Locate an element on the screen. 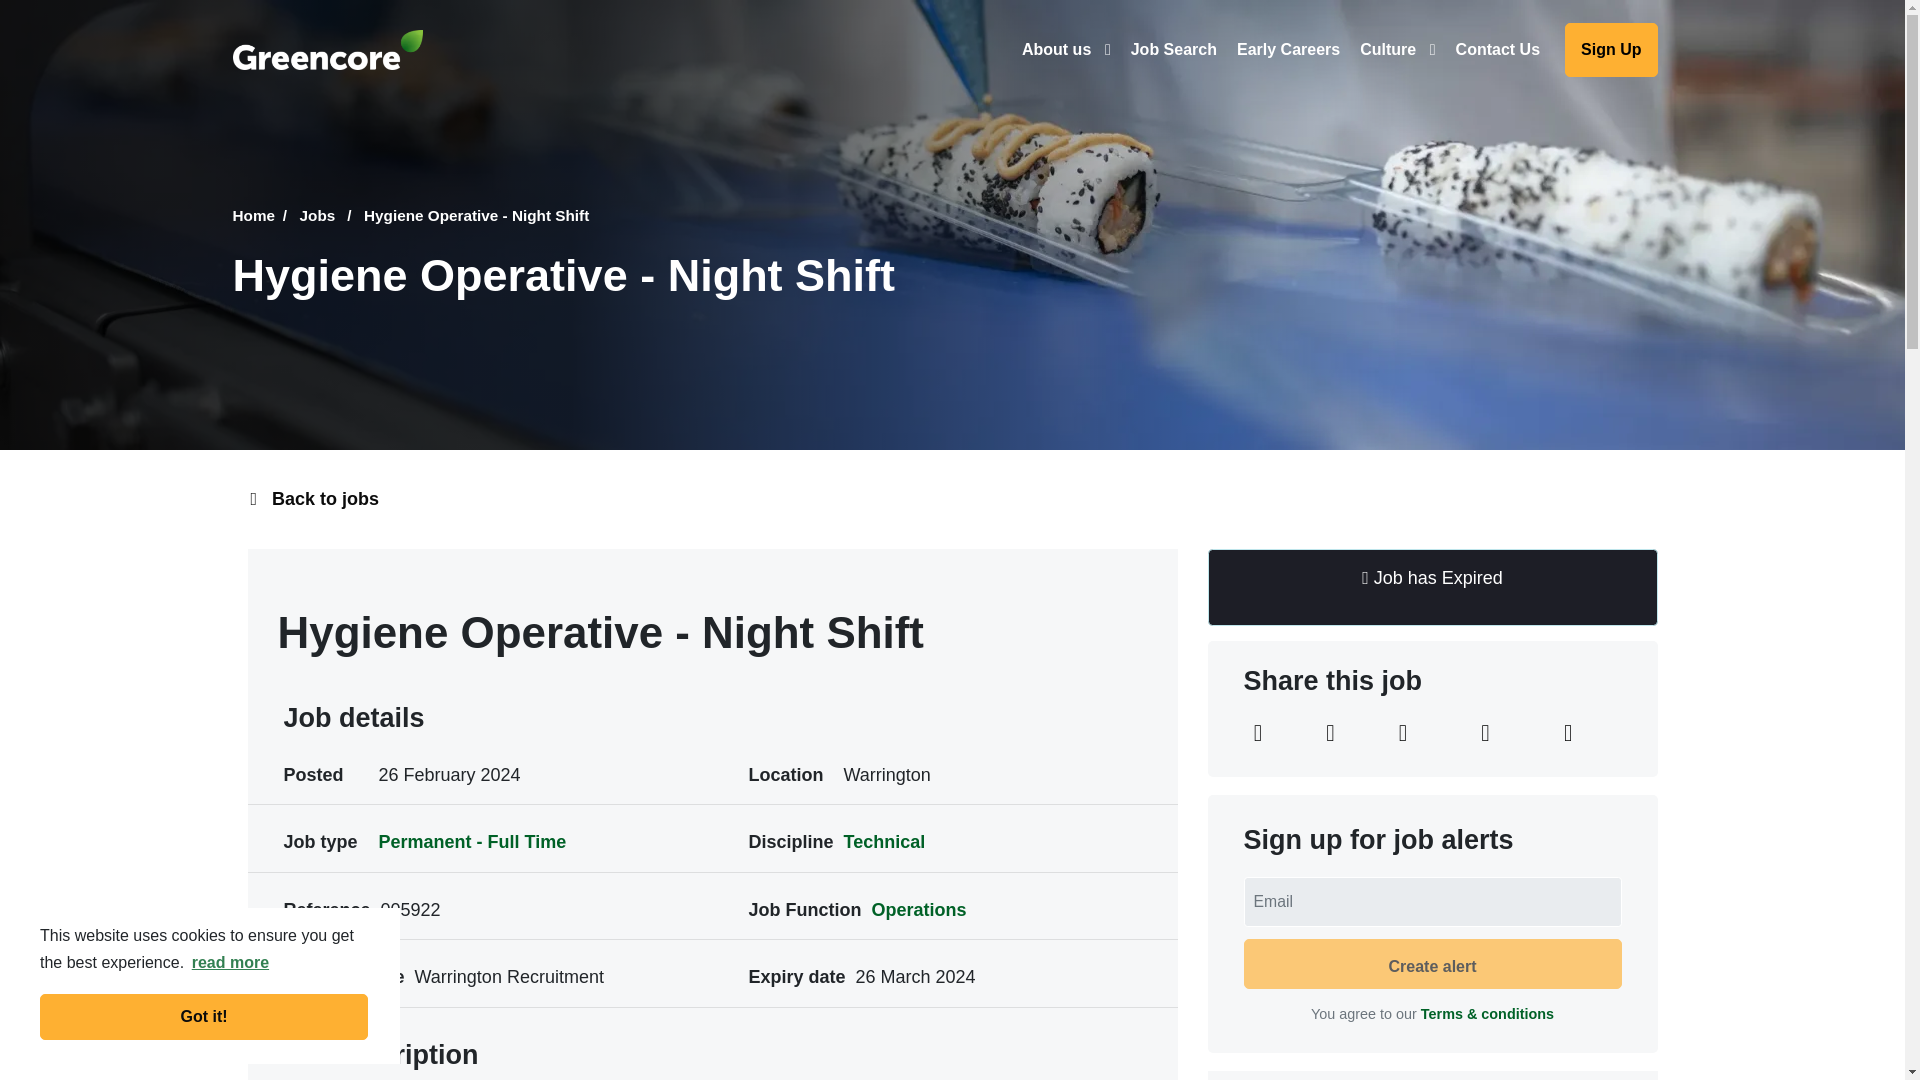  Hygiene Operative - Night Shift is located at coordinates (476, 216).